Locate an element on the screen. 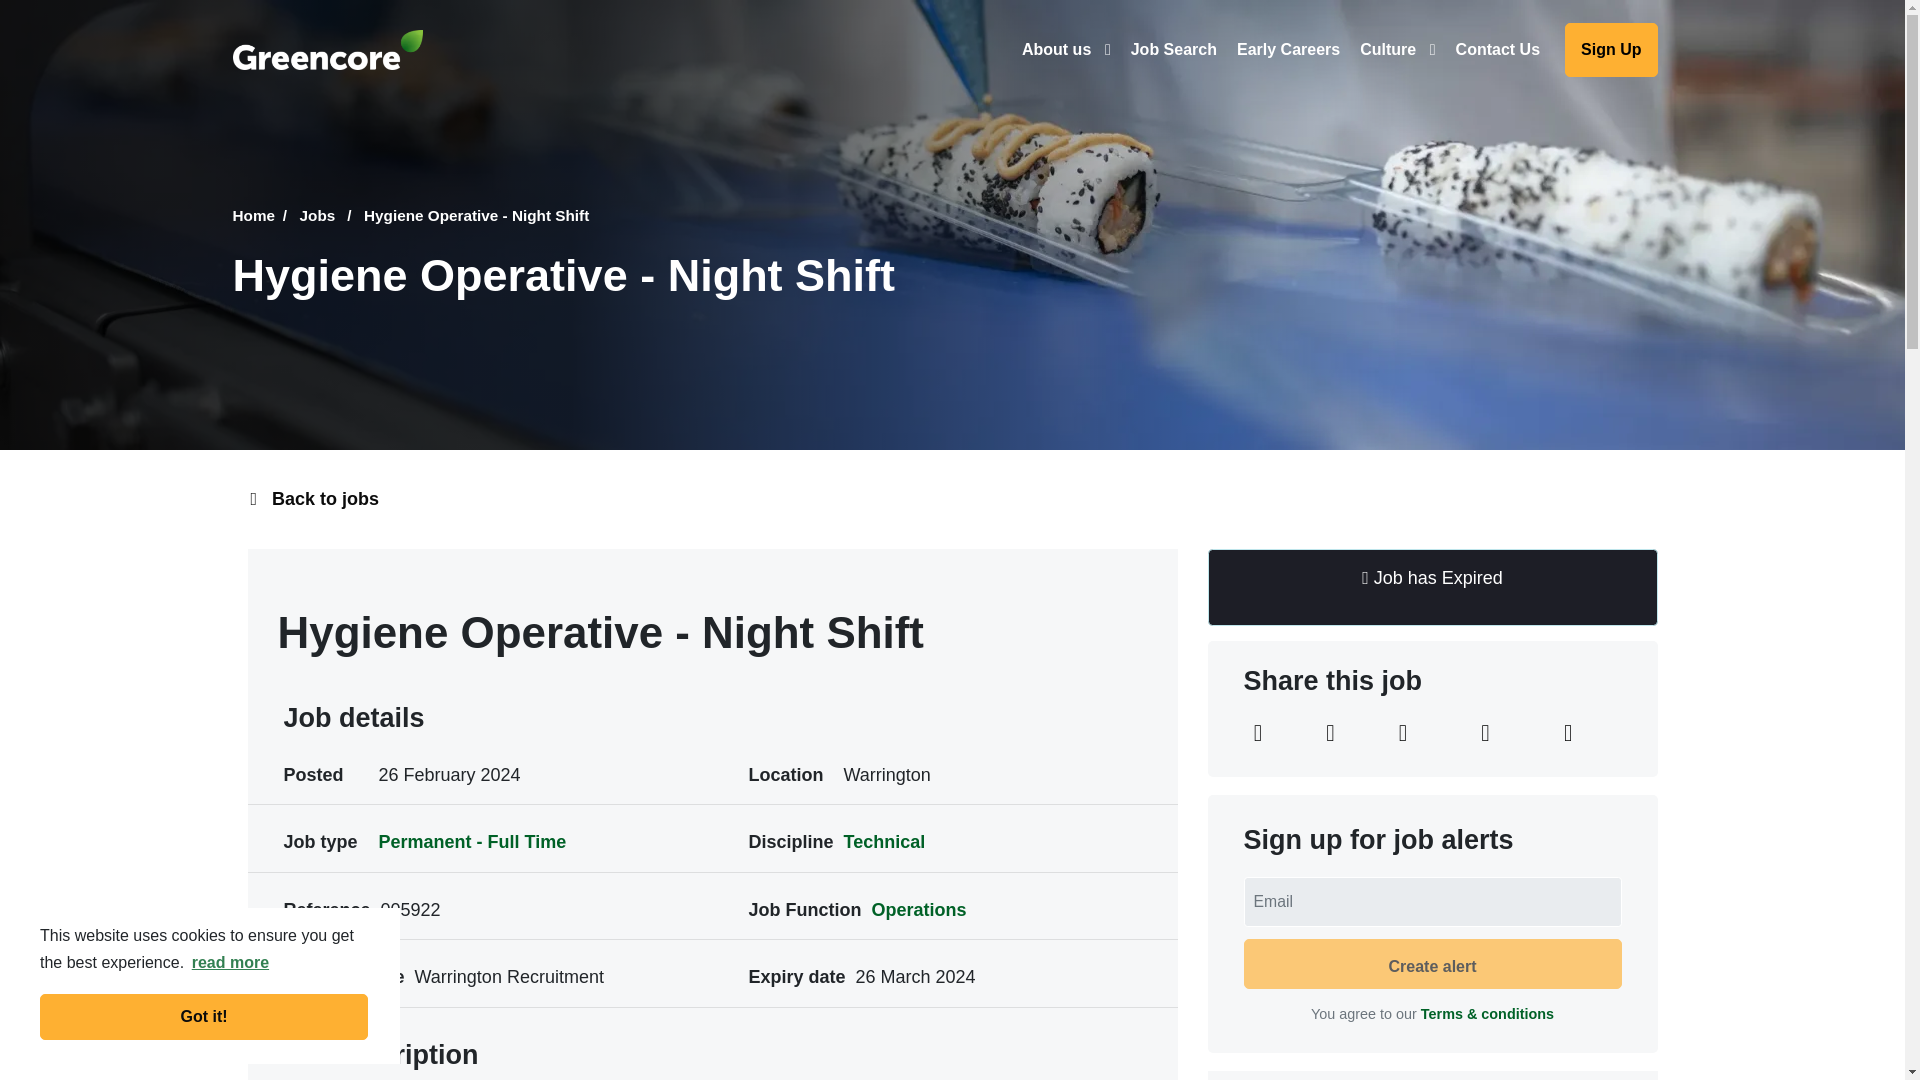  Hygiene Operative - Night Shift is located at coordinates (476, 216).